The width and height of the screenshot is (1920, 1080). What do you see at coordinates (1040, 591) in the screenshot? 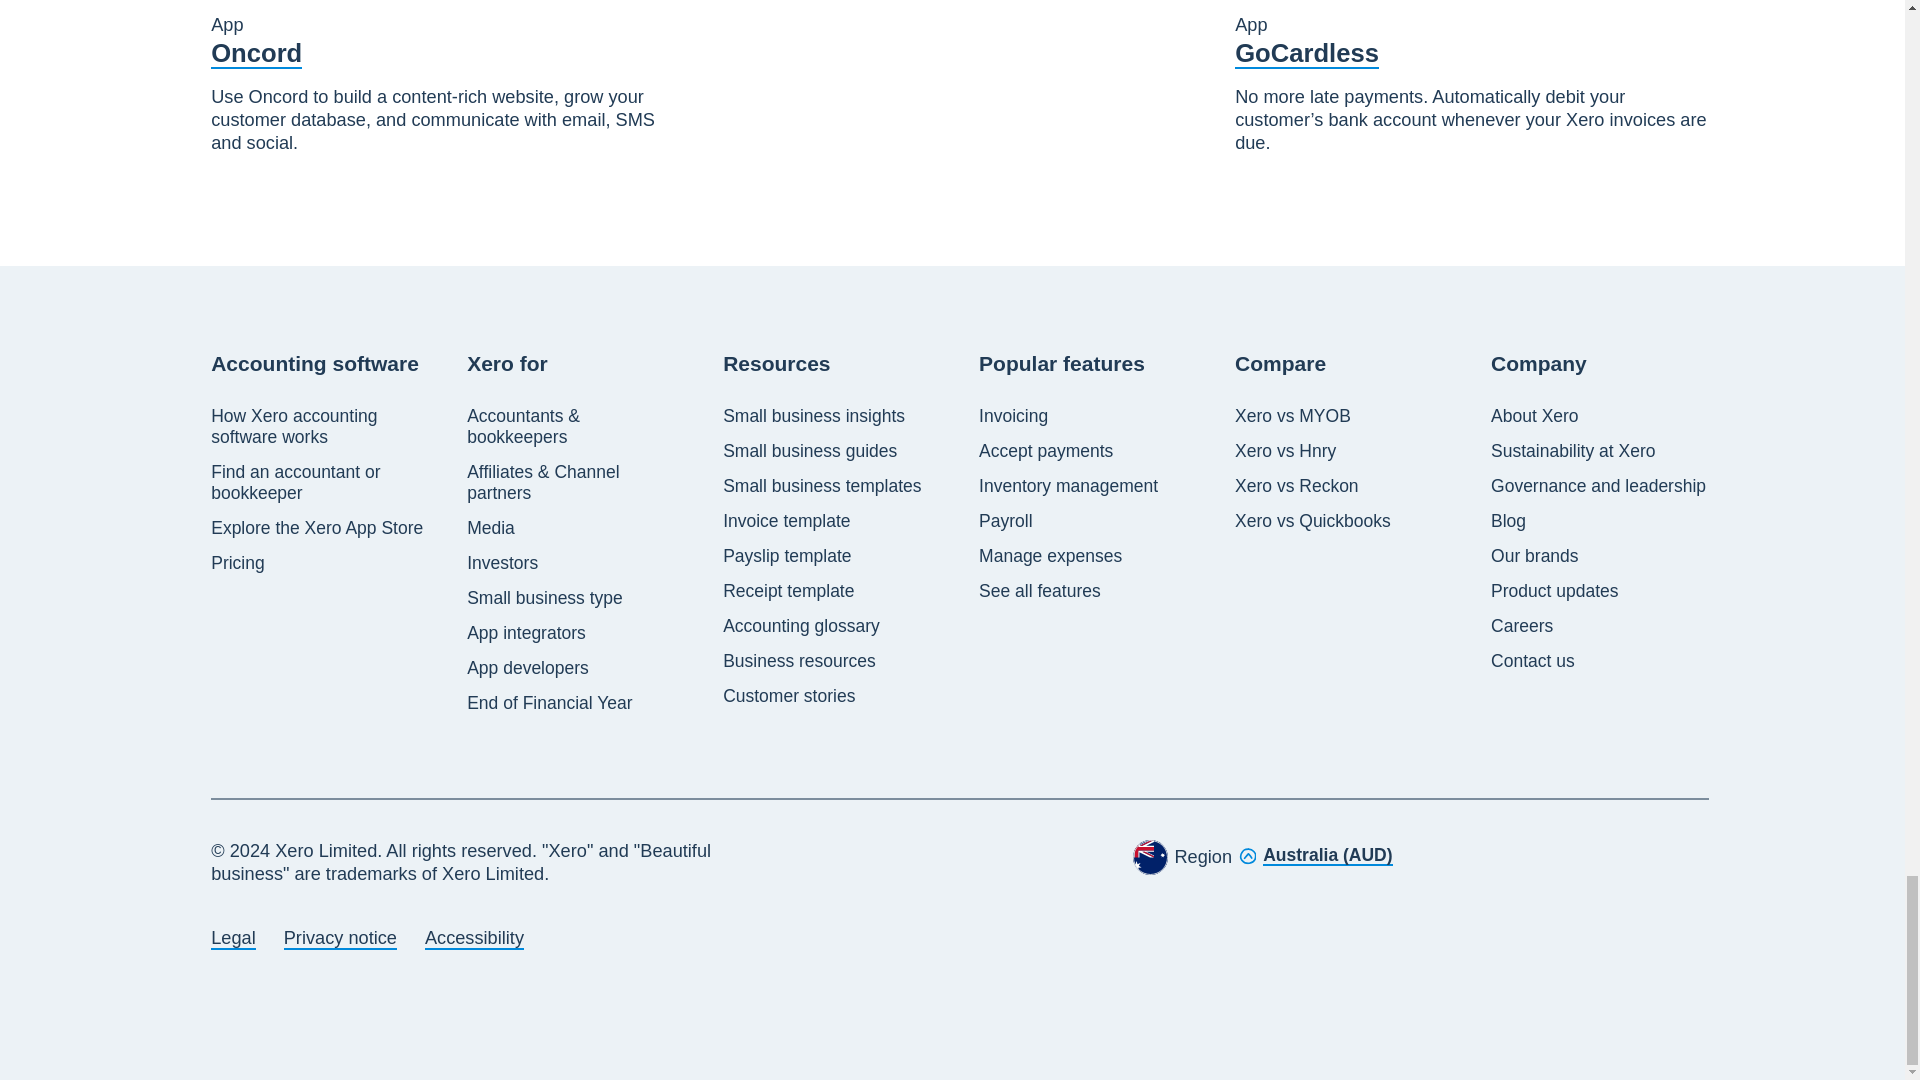
I see `See all features` at bounding box center [1040, 591].